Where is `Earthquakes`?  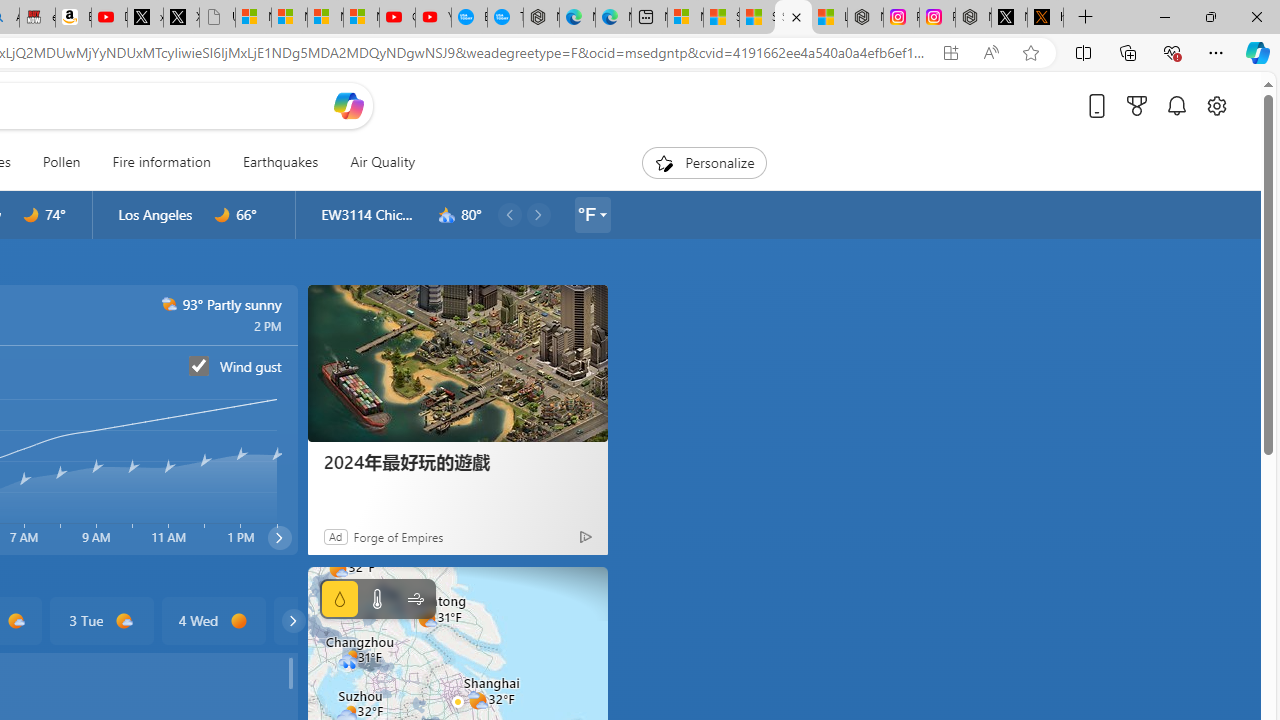 Earthquakes is located at coordinates (280, 162).